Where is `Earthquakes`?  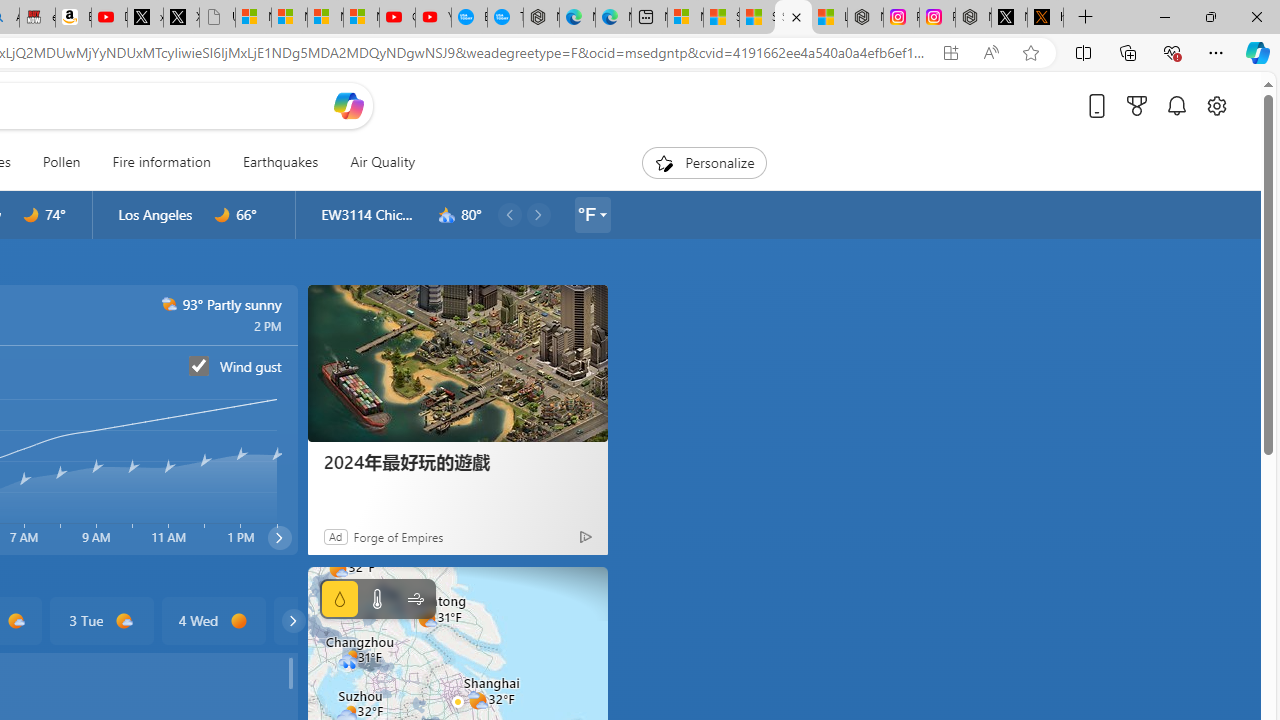 Earthquakes is located at coordinates (280, 162).